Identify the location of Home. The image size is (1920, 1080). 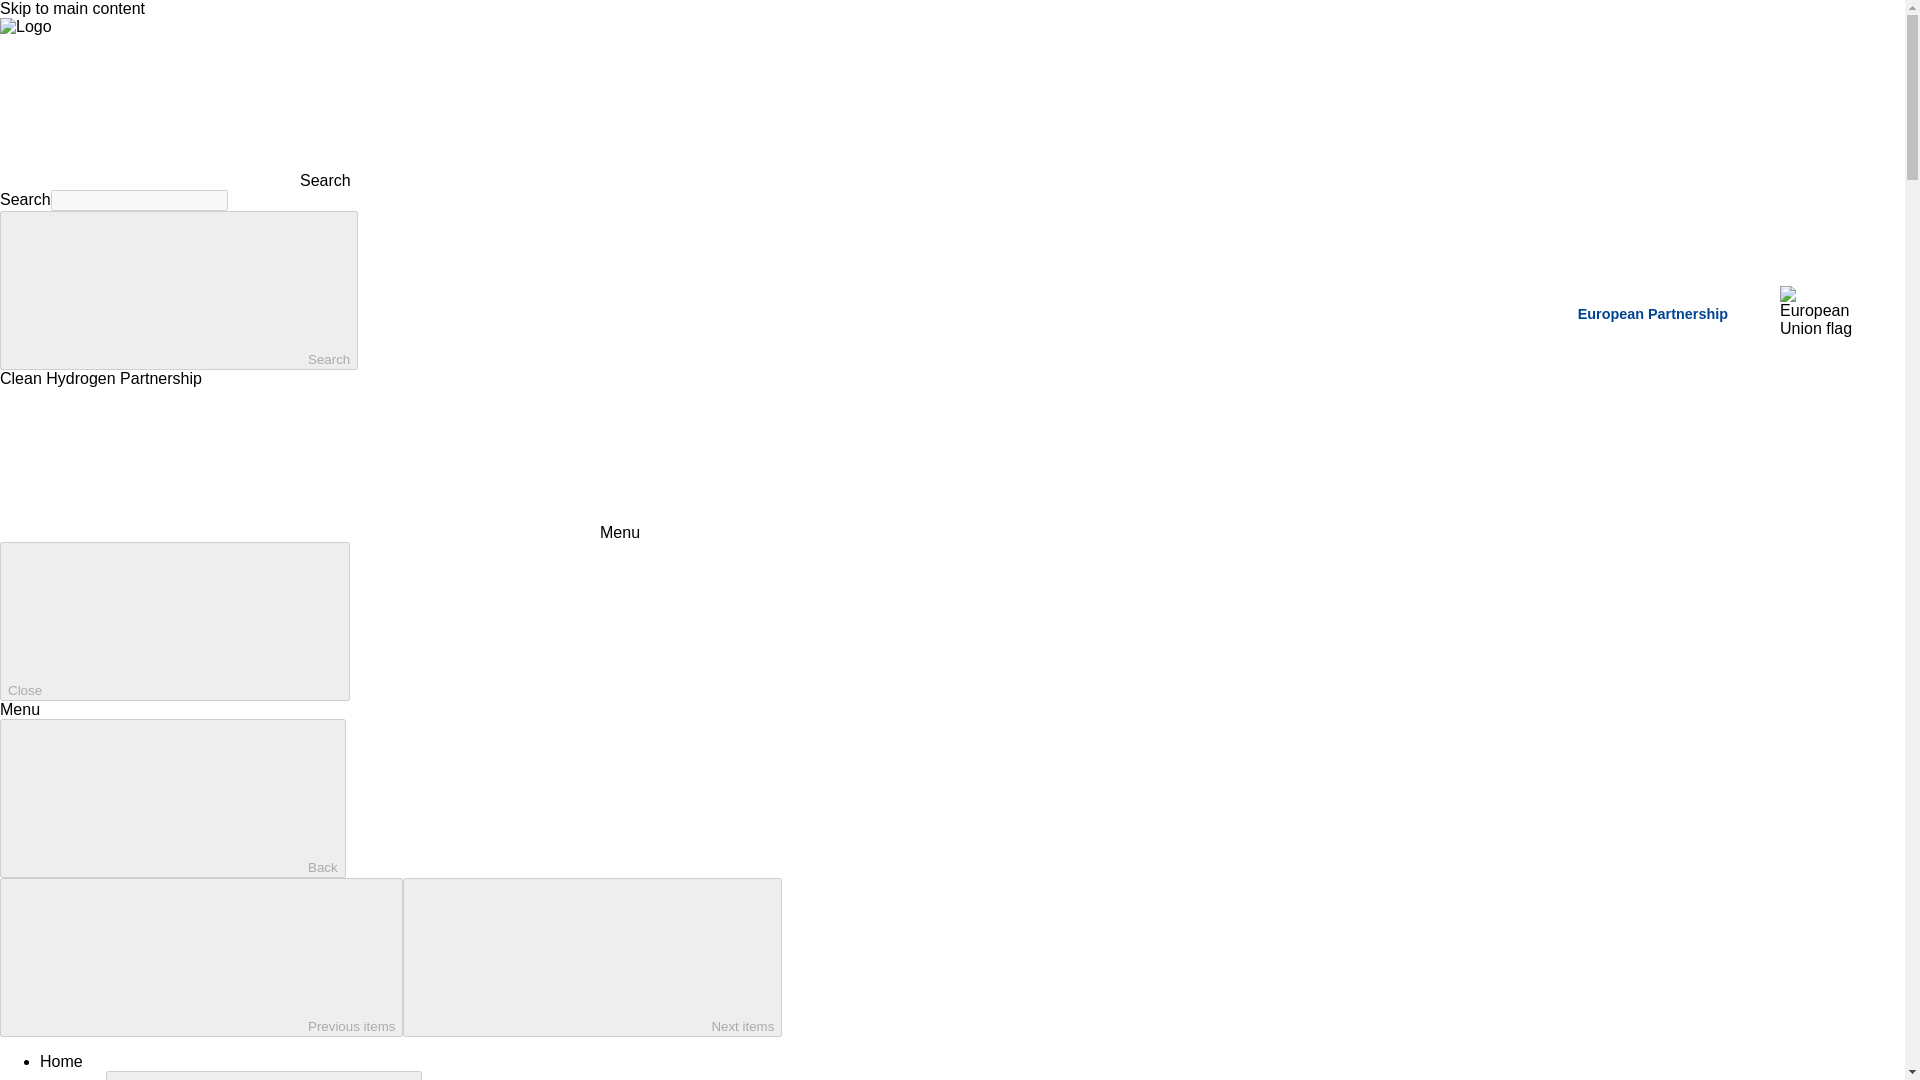
(61, 1062).